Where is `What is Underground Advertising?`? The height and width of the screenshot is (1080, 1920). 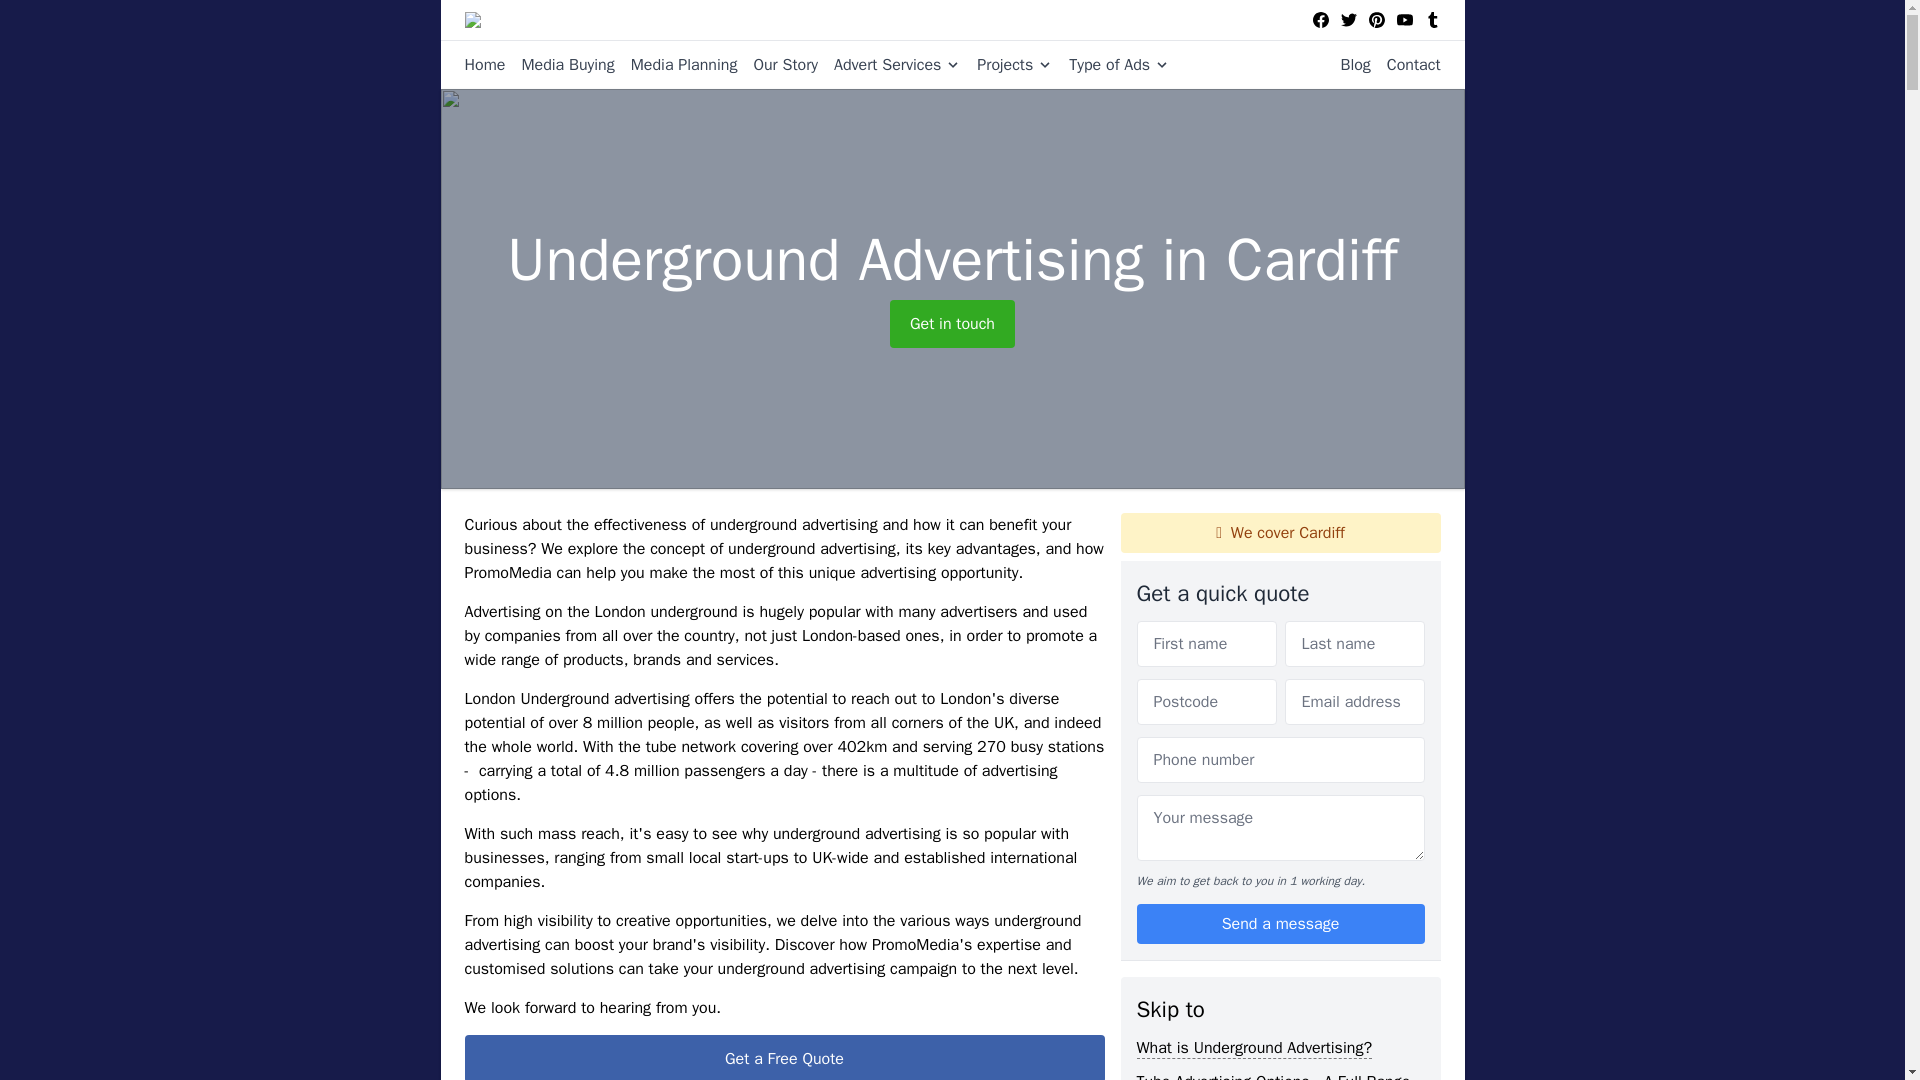 What is Underground Advertising? is located at coordinates (1254, 1048).